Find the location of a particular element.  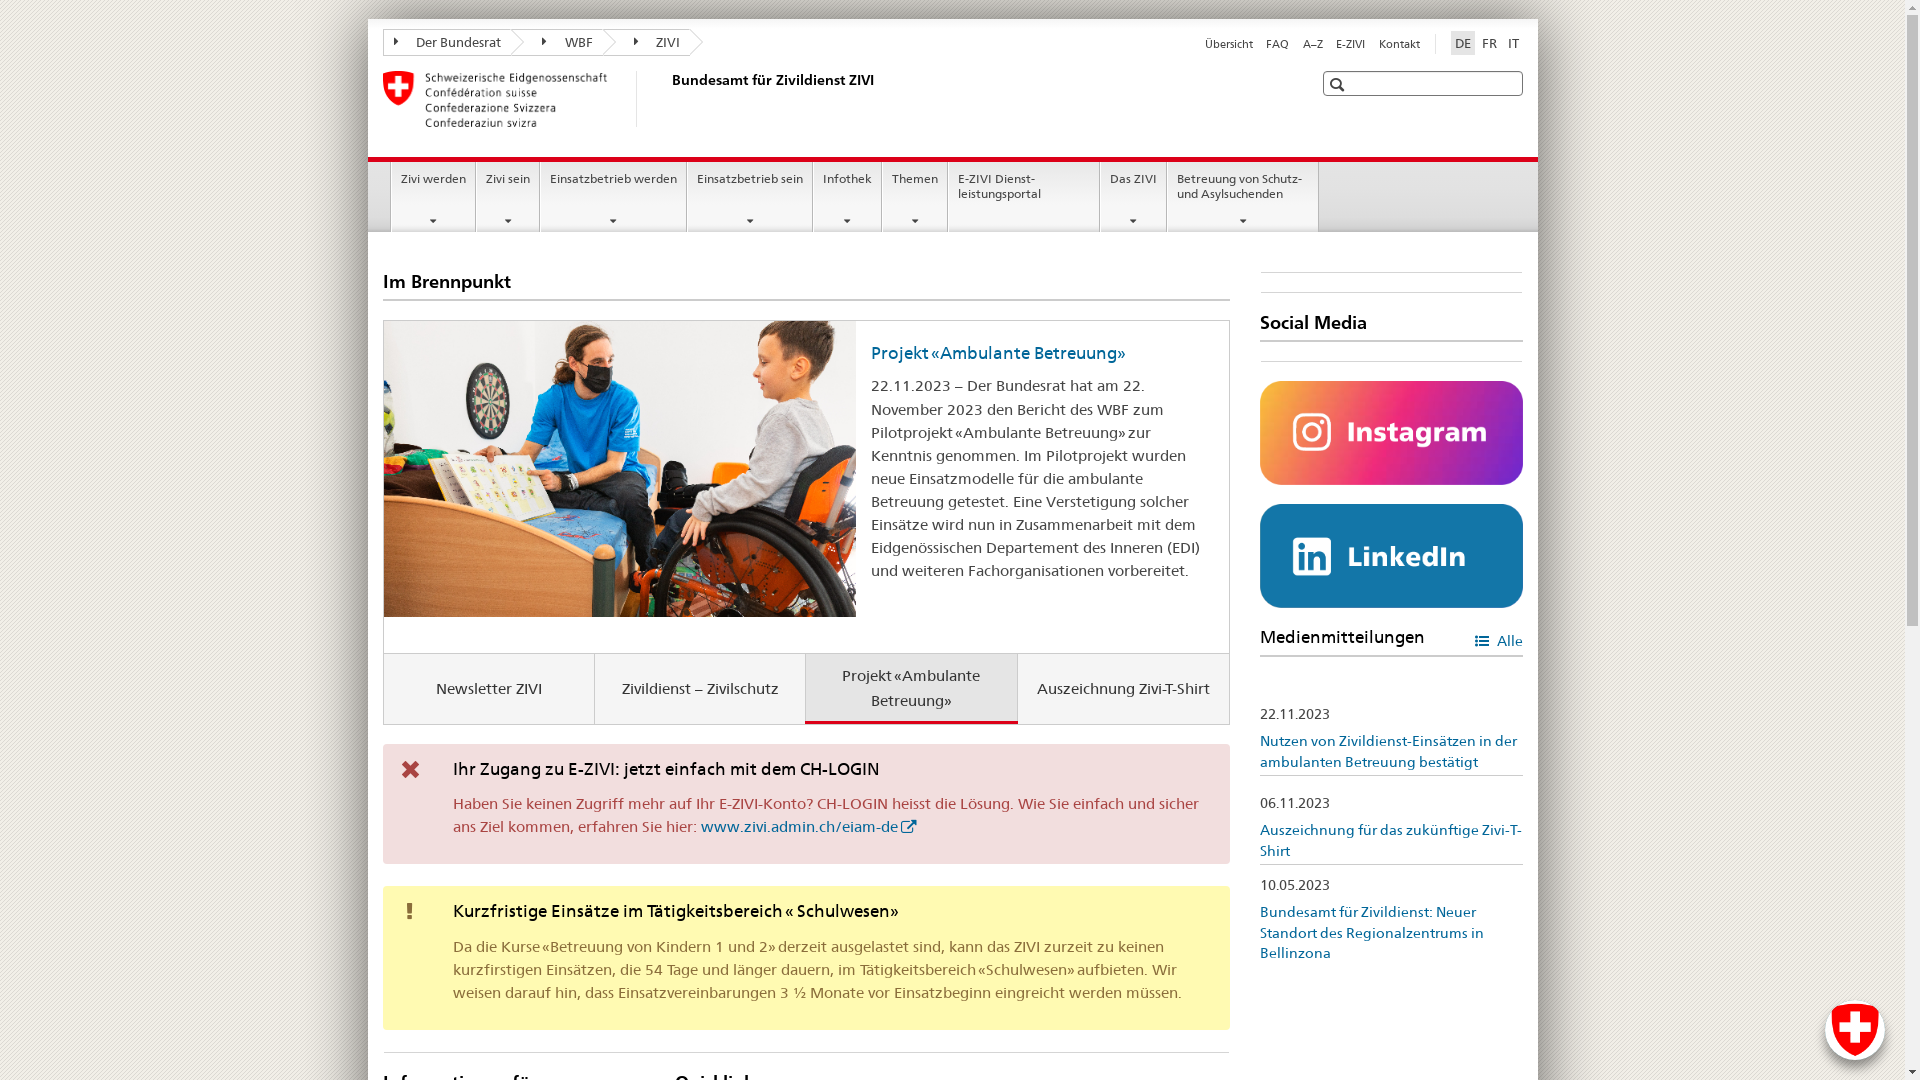

Kontakt is located at coordinates (1398, 44).